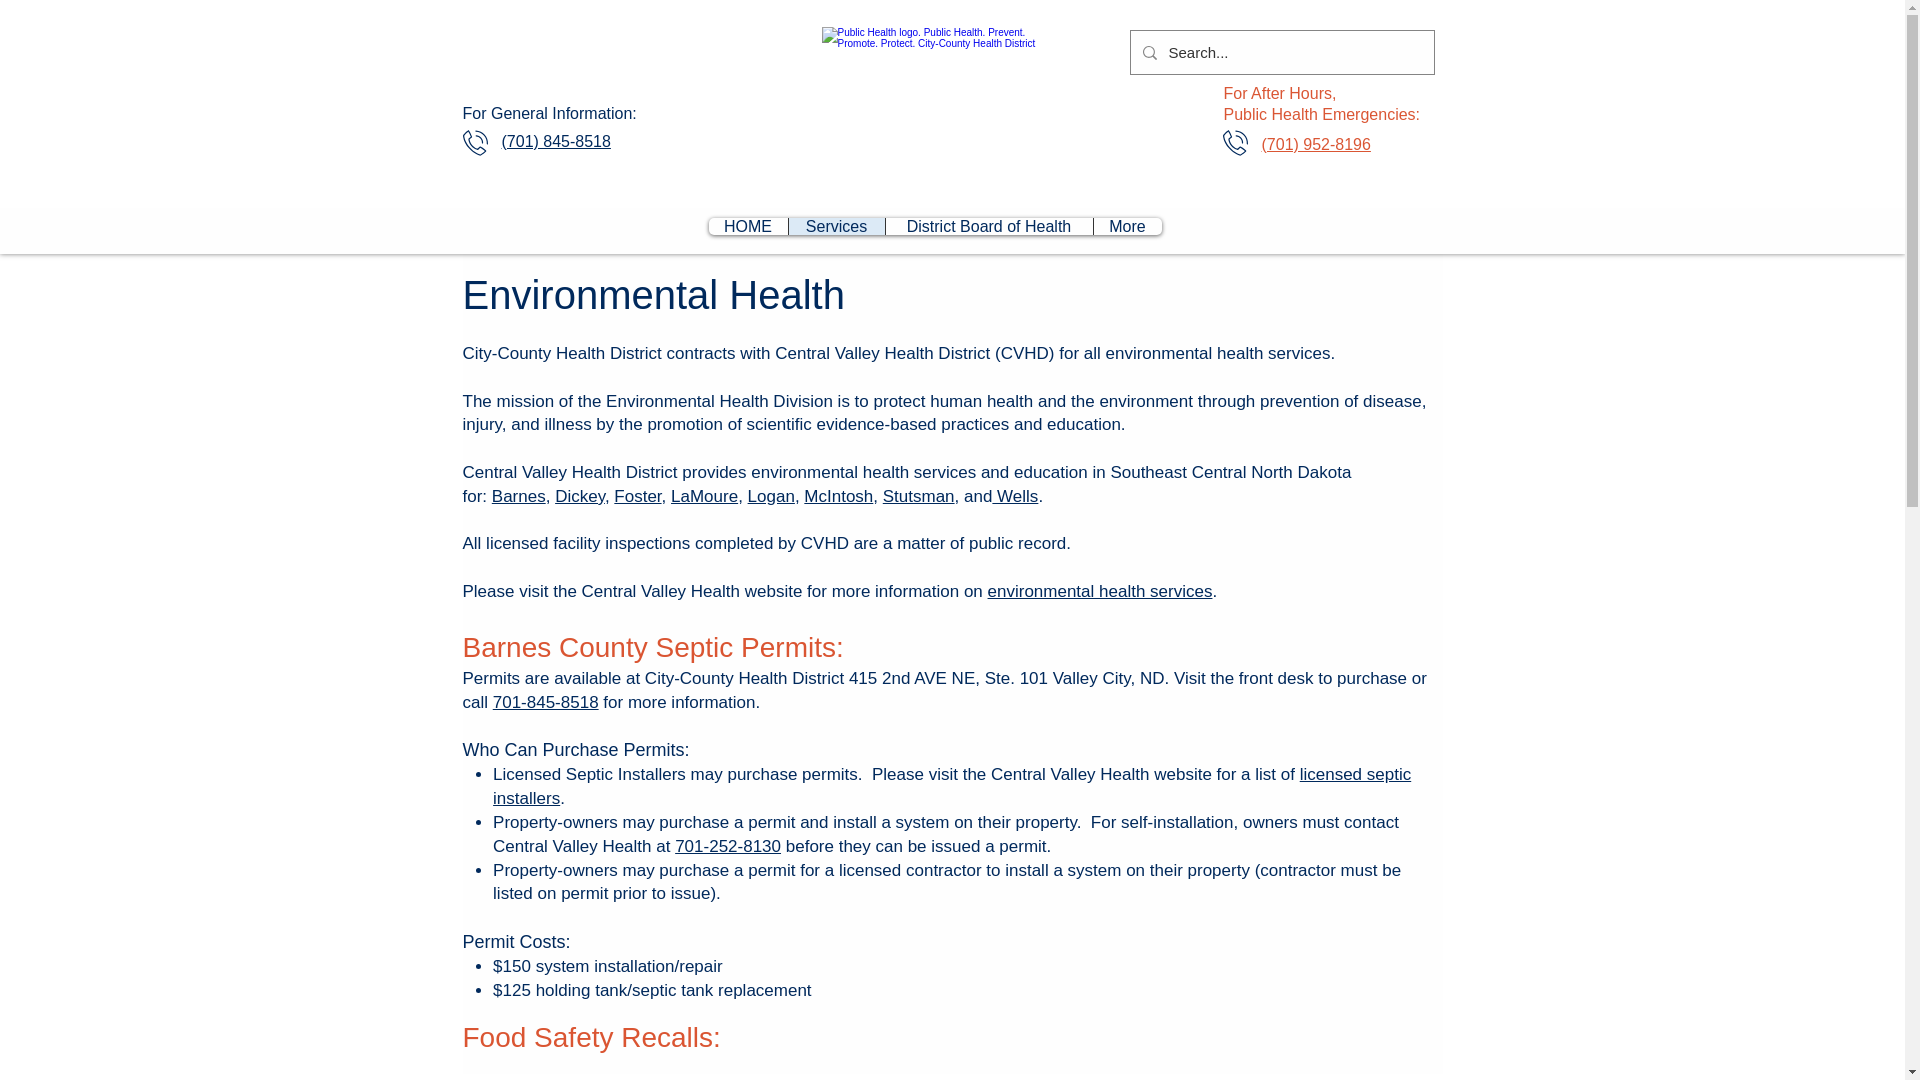 The width and height of the screenshot is (1920, 1080). I want to click on Foster, so click(637, 496).